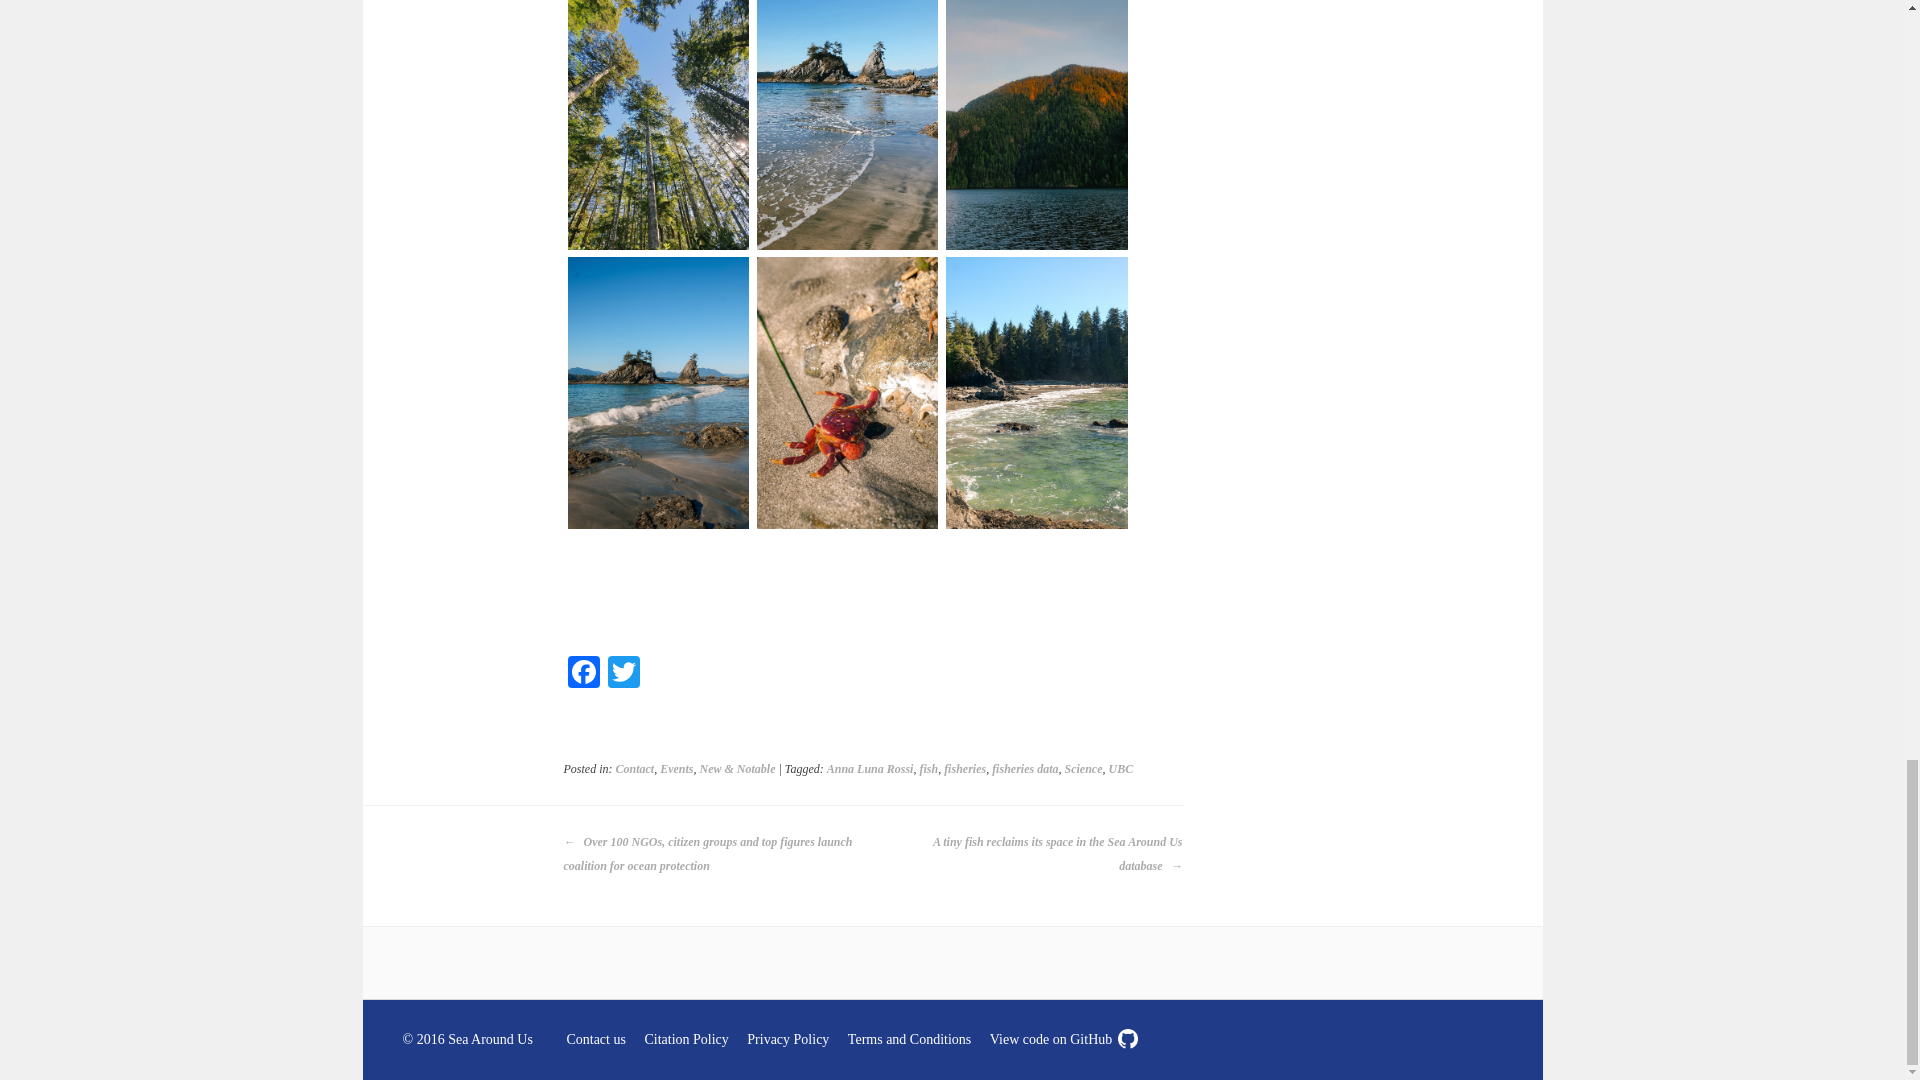 This screenshot has height=1080, width=1920. I want to click on Twitter, so click(624, 674).